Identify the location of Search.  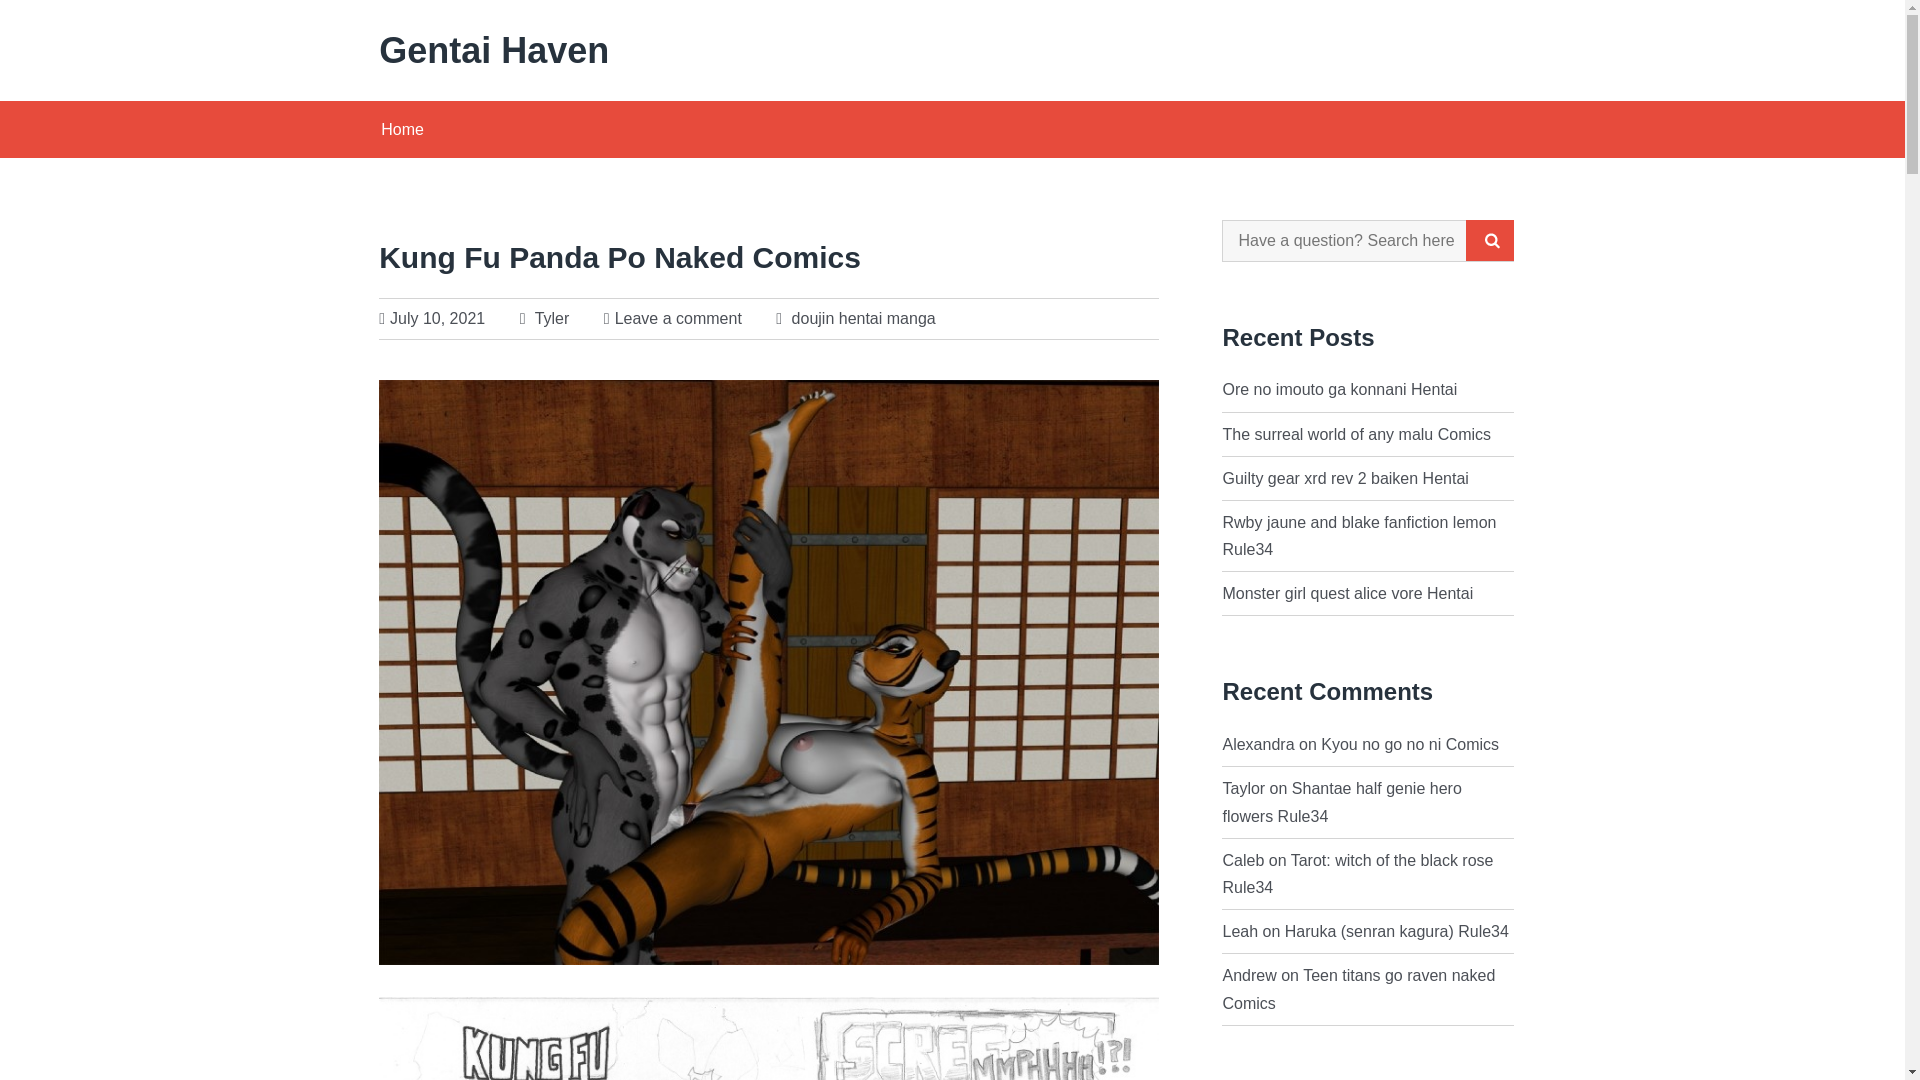
(1490, 240).